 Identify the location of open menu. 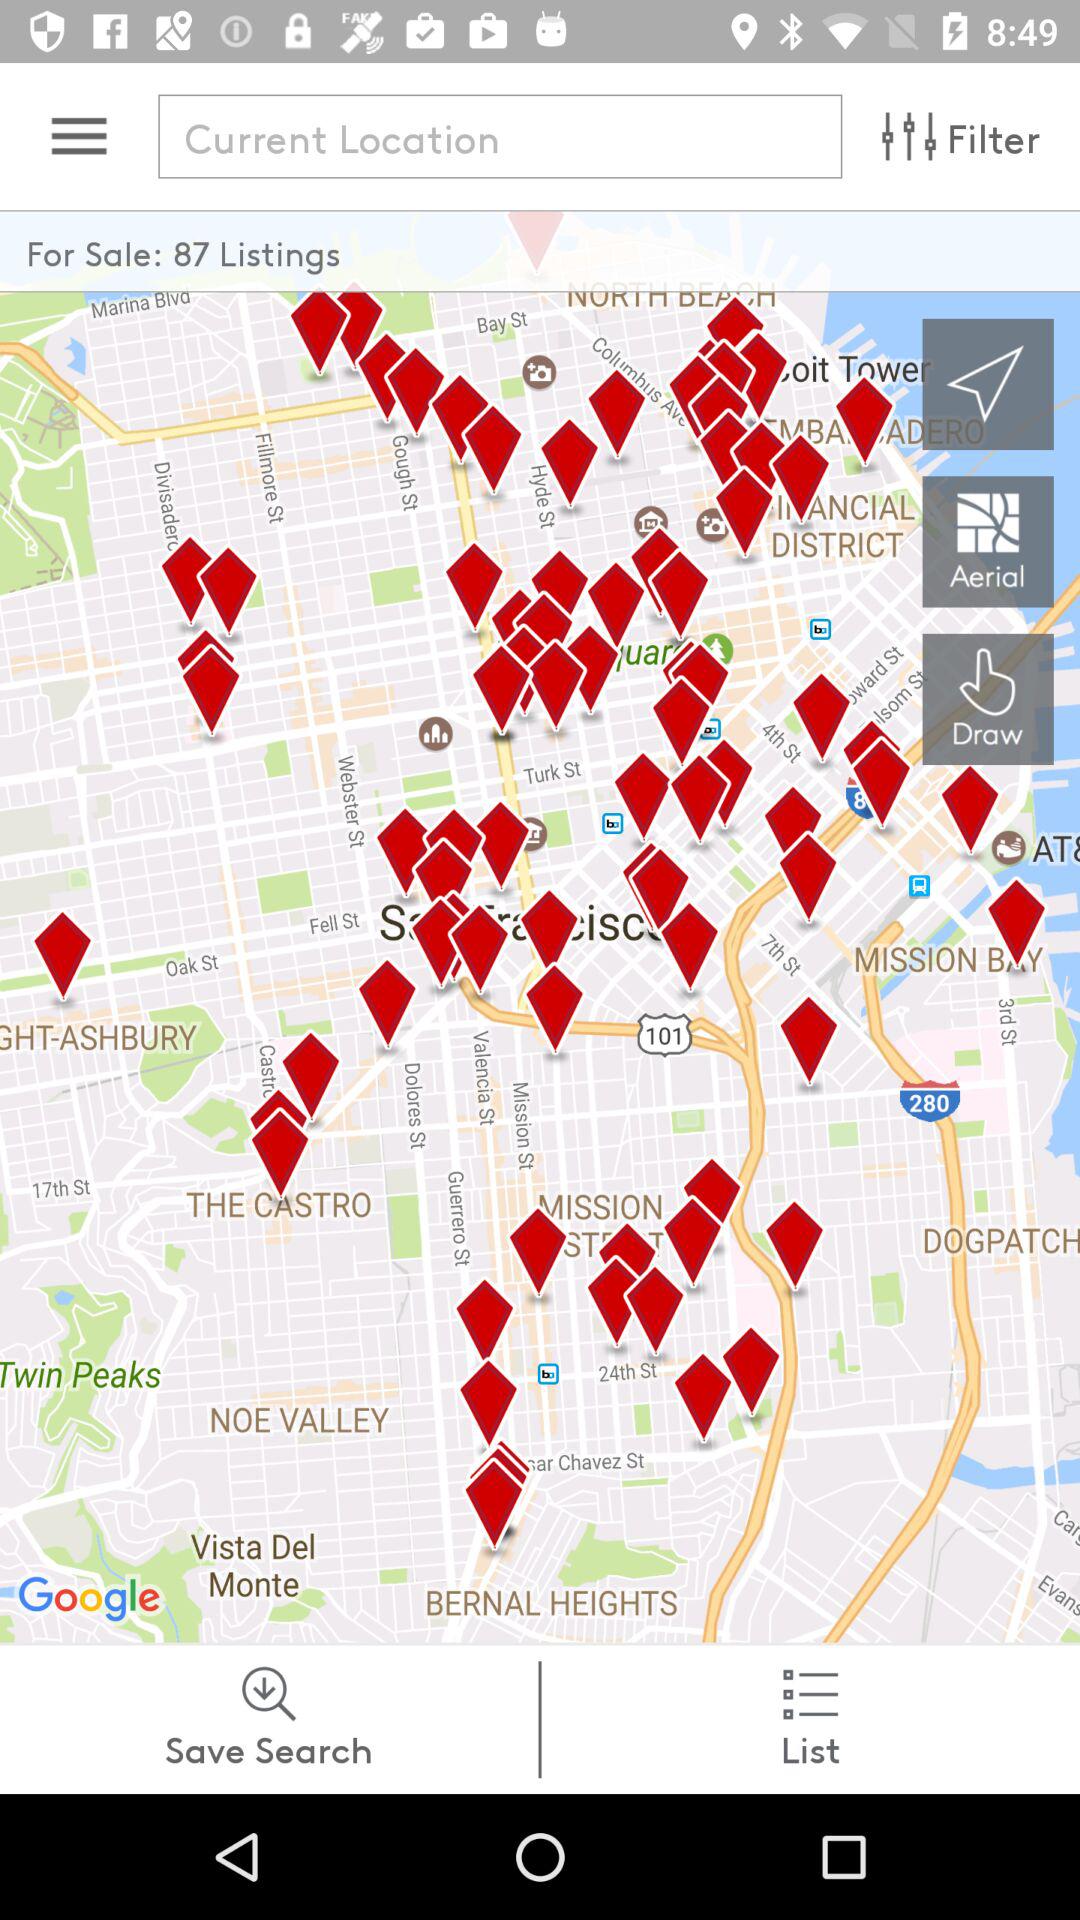
(78, 136).